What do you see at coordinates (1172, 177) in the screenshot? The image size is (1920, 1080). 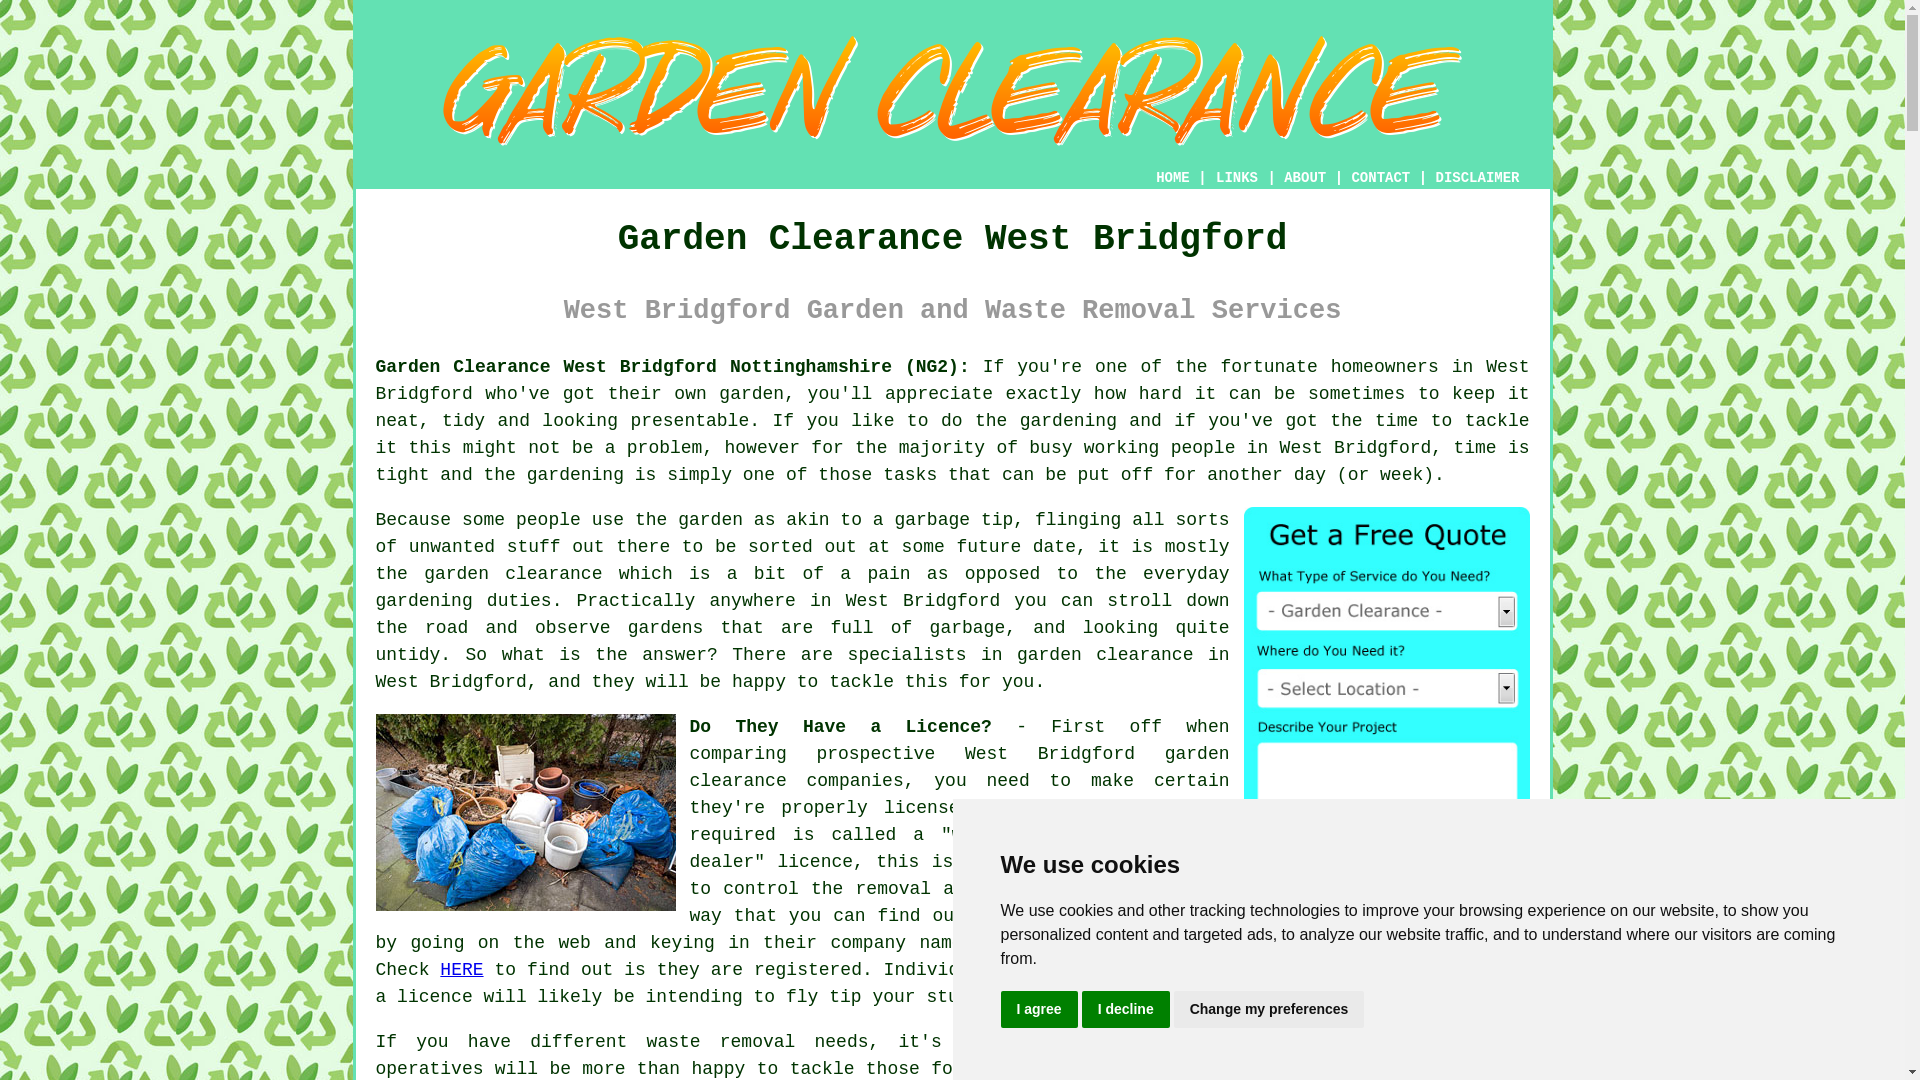 I see `HOME` at bounding box center [1172, 177].